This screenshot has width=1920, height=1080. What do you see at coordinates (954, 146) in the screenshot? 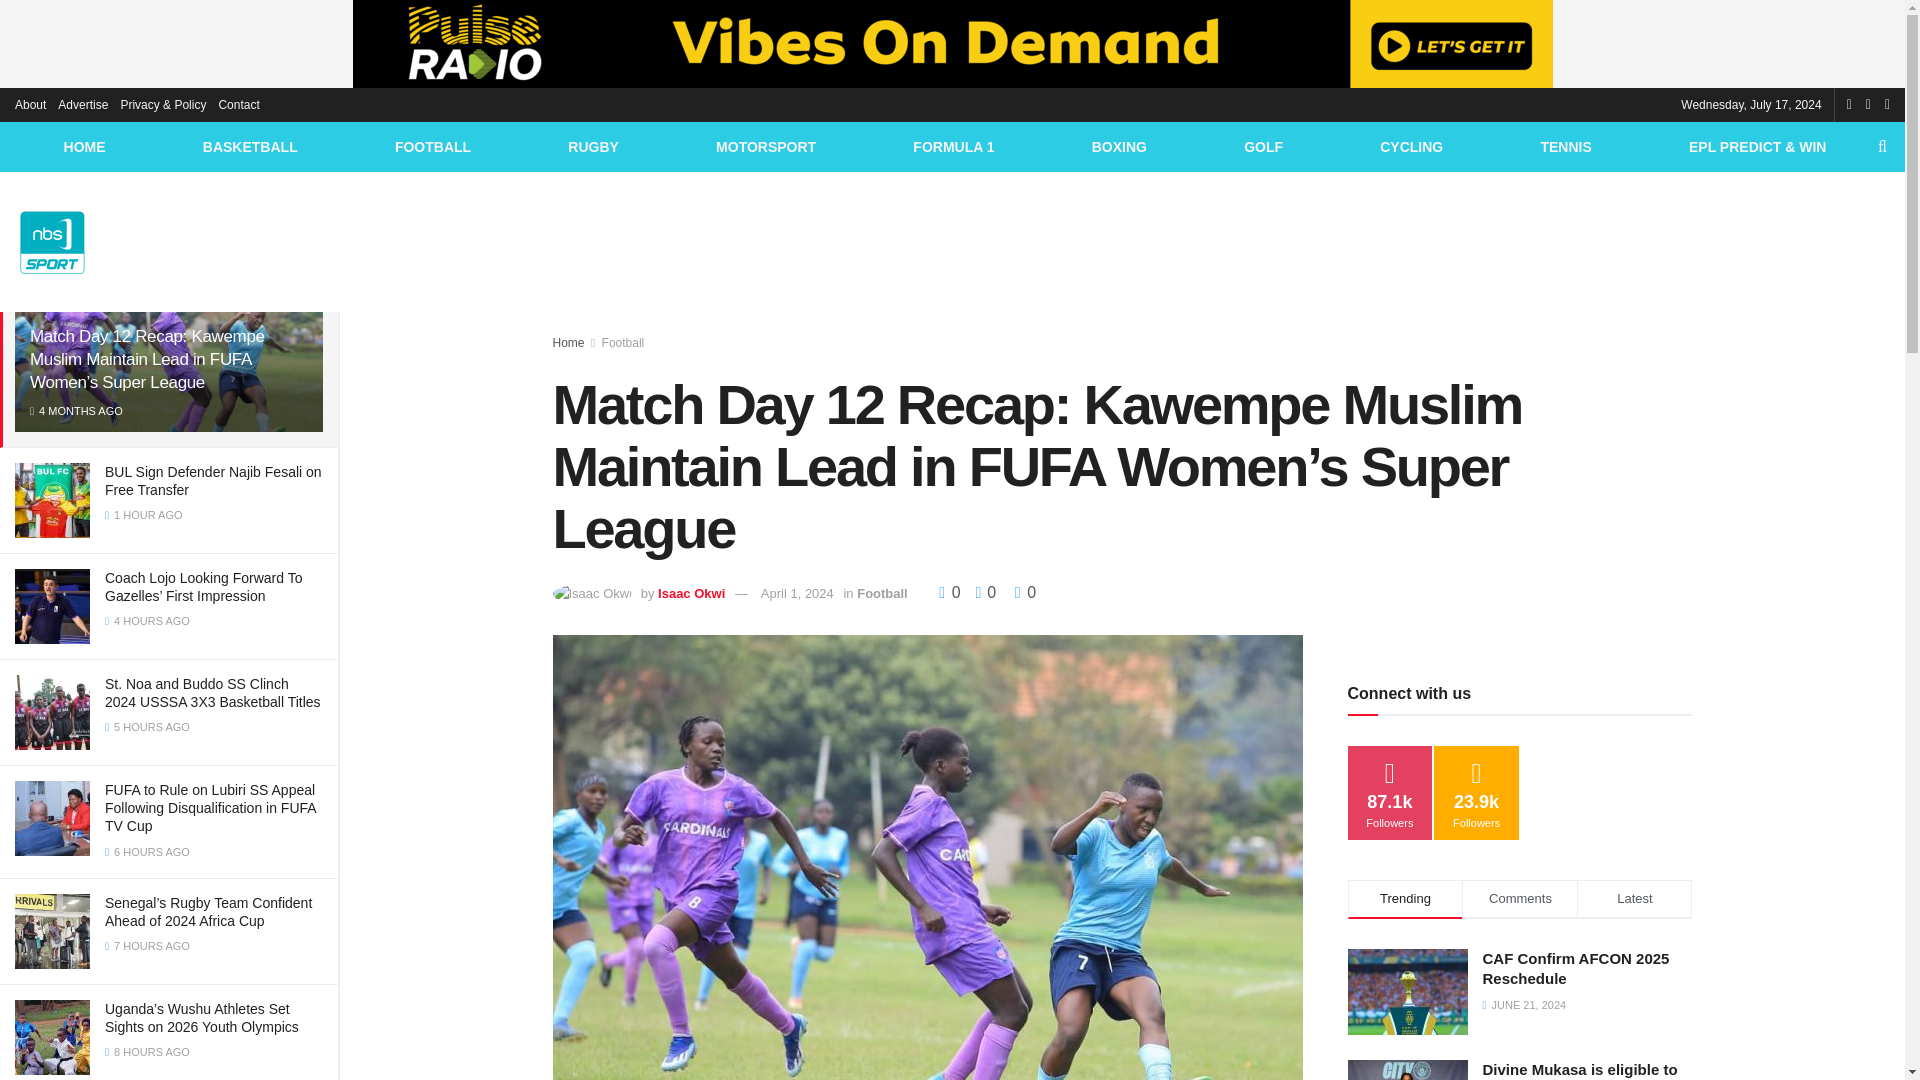
I see `FORMULA 1` at bounding box center [954, 146].